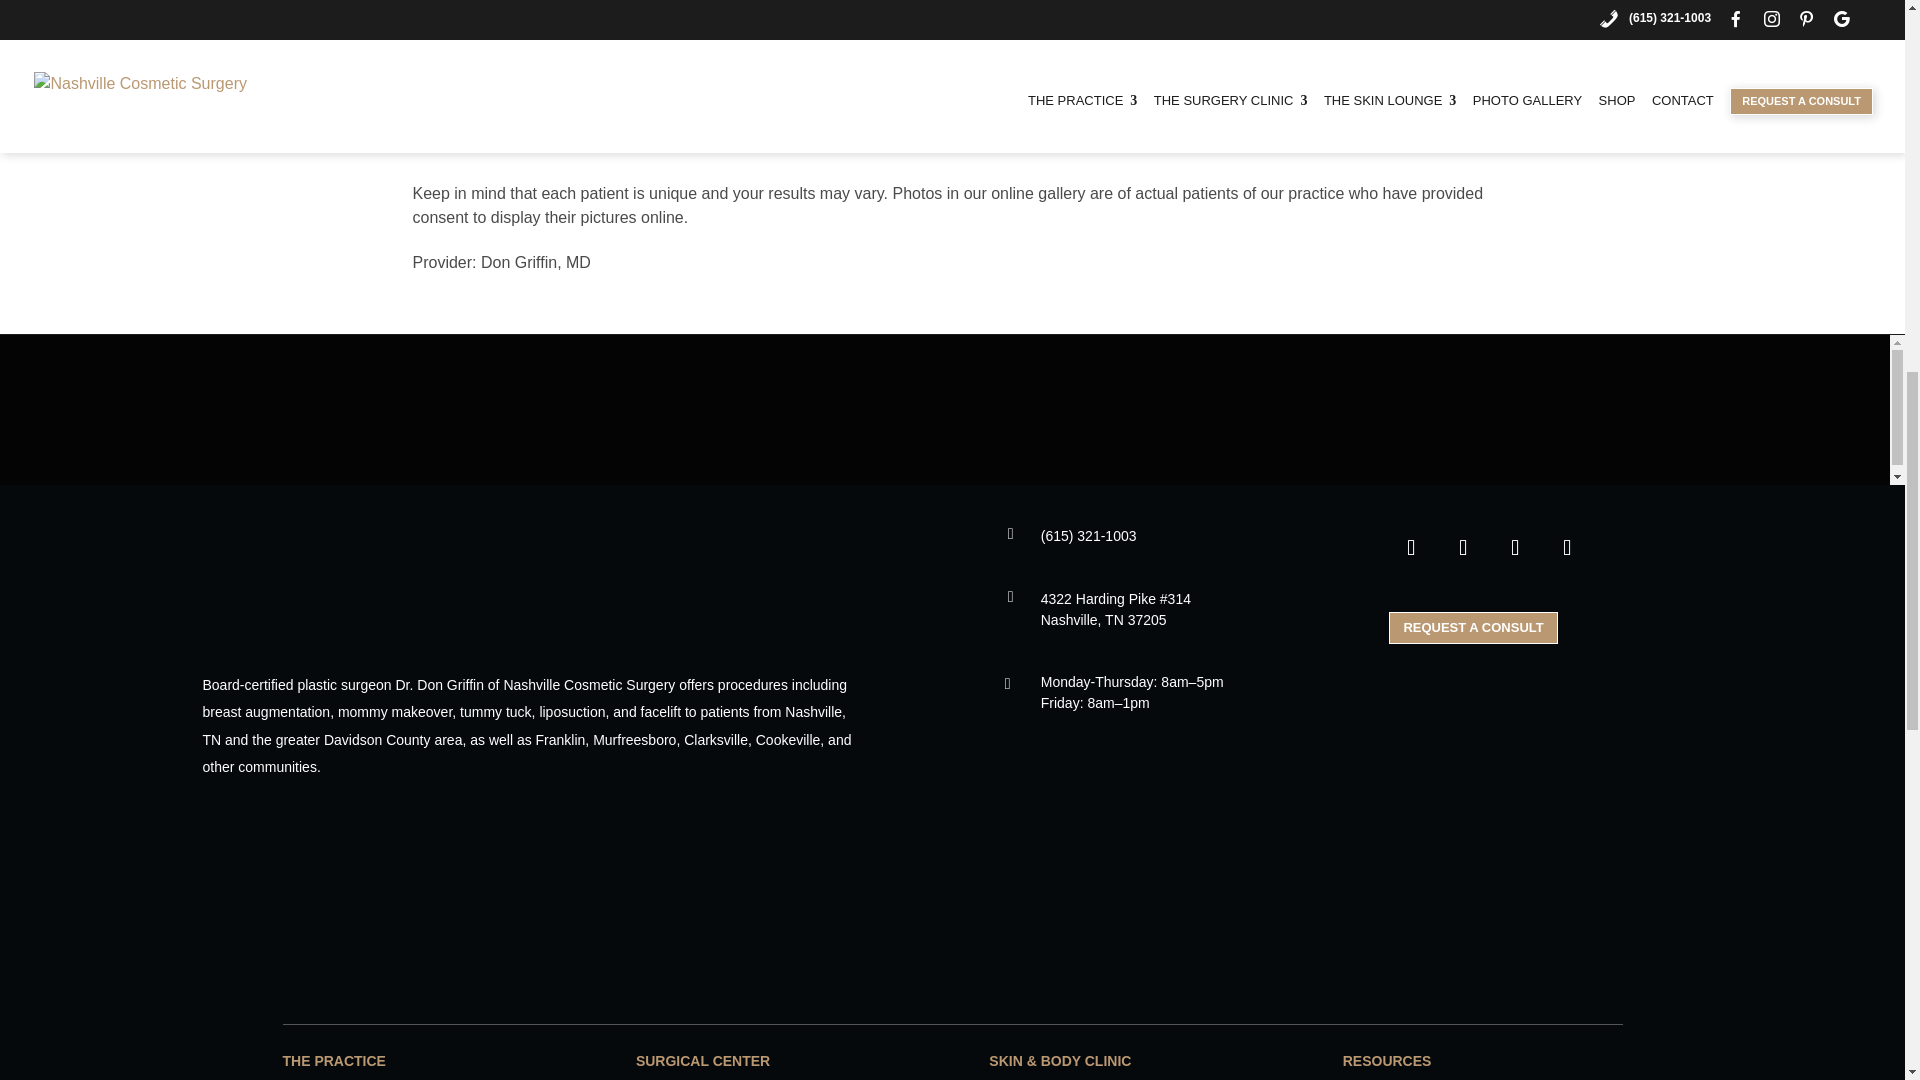  Describe the element at coordinates (1410, 548) in the screenshot. I see `Follow on Facebook` at that location.